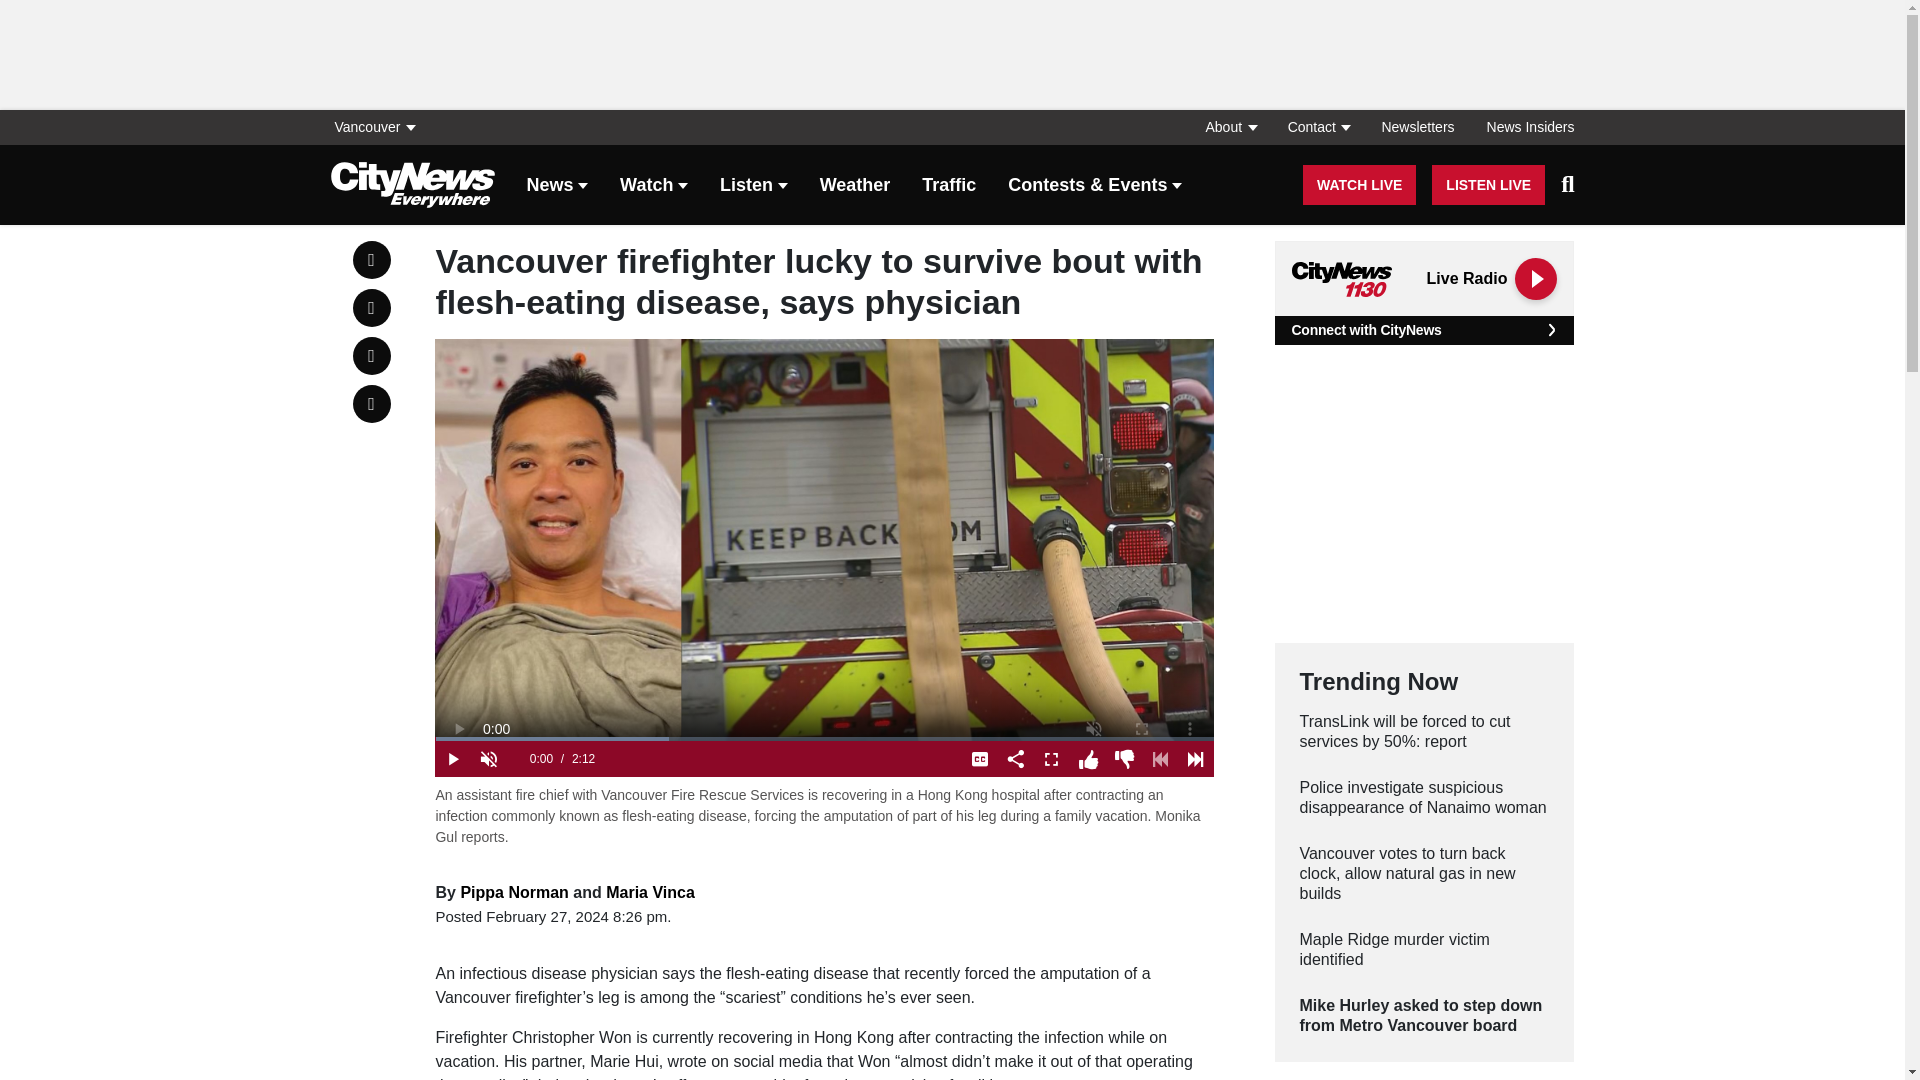 This screenshot has height=1080, width=1920. What do you see at coordinates (452, 758) in the screenshot?
I see `Play` at bounding box center [452, 758].